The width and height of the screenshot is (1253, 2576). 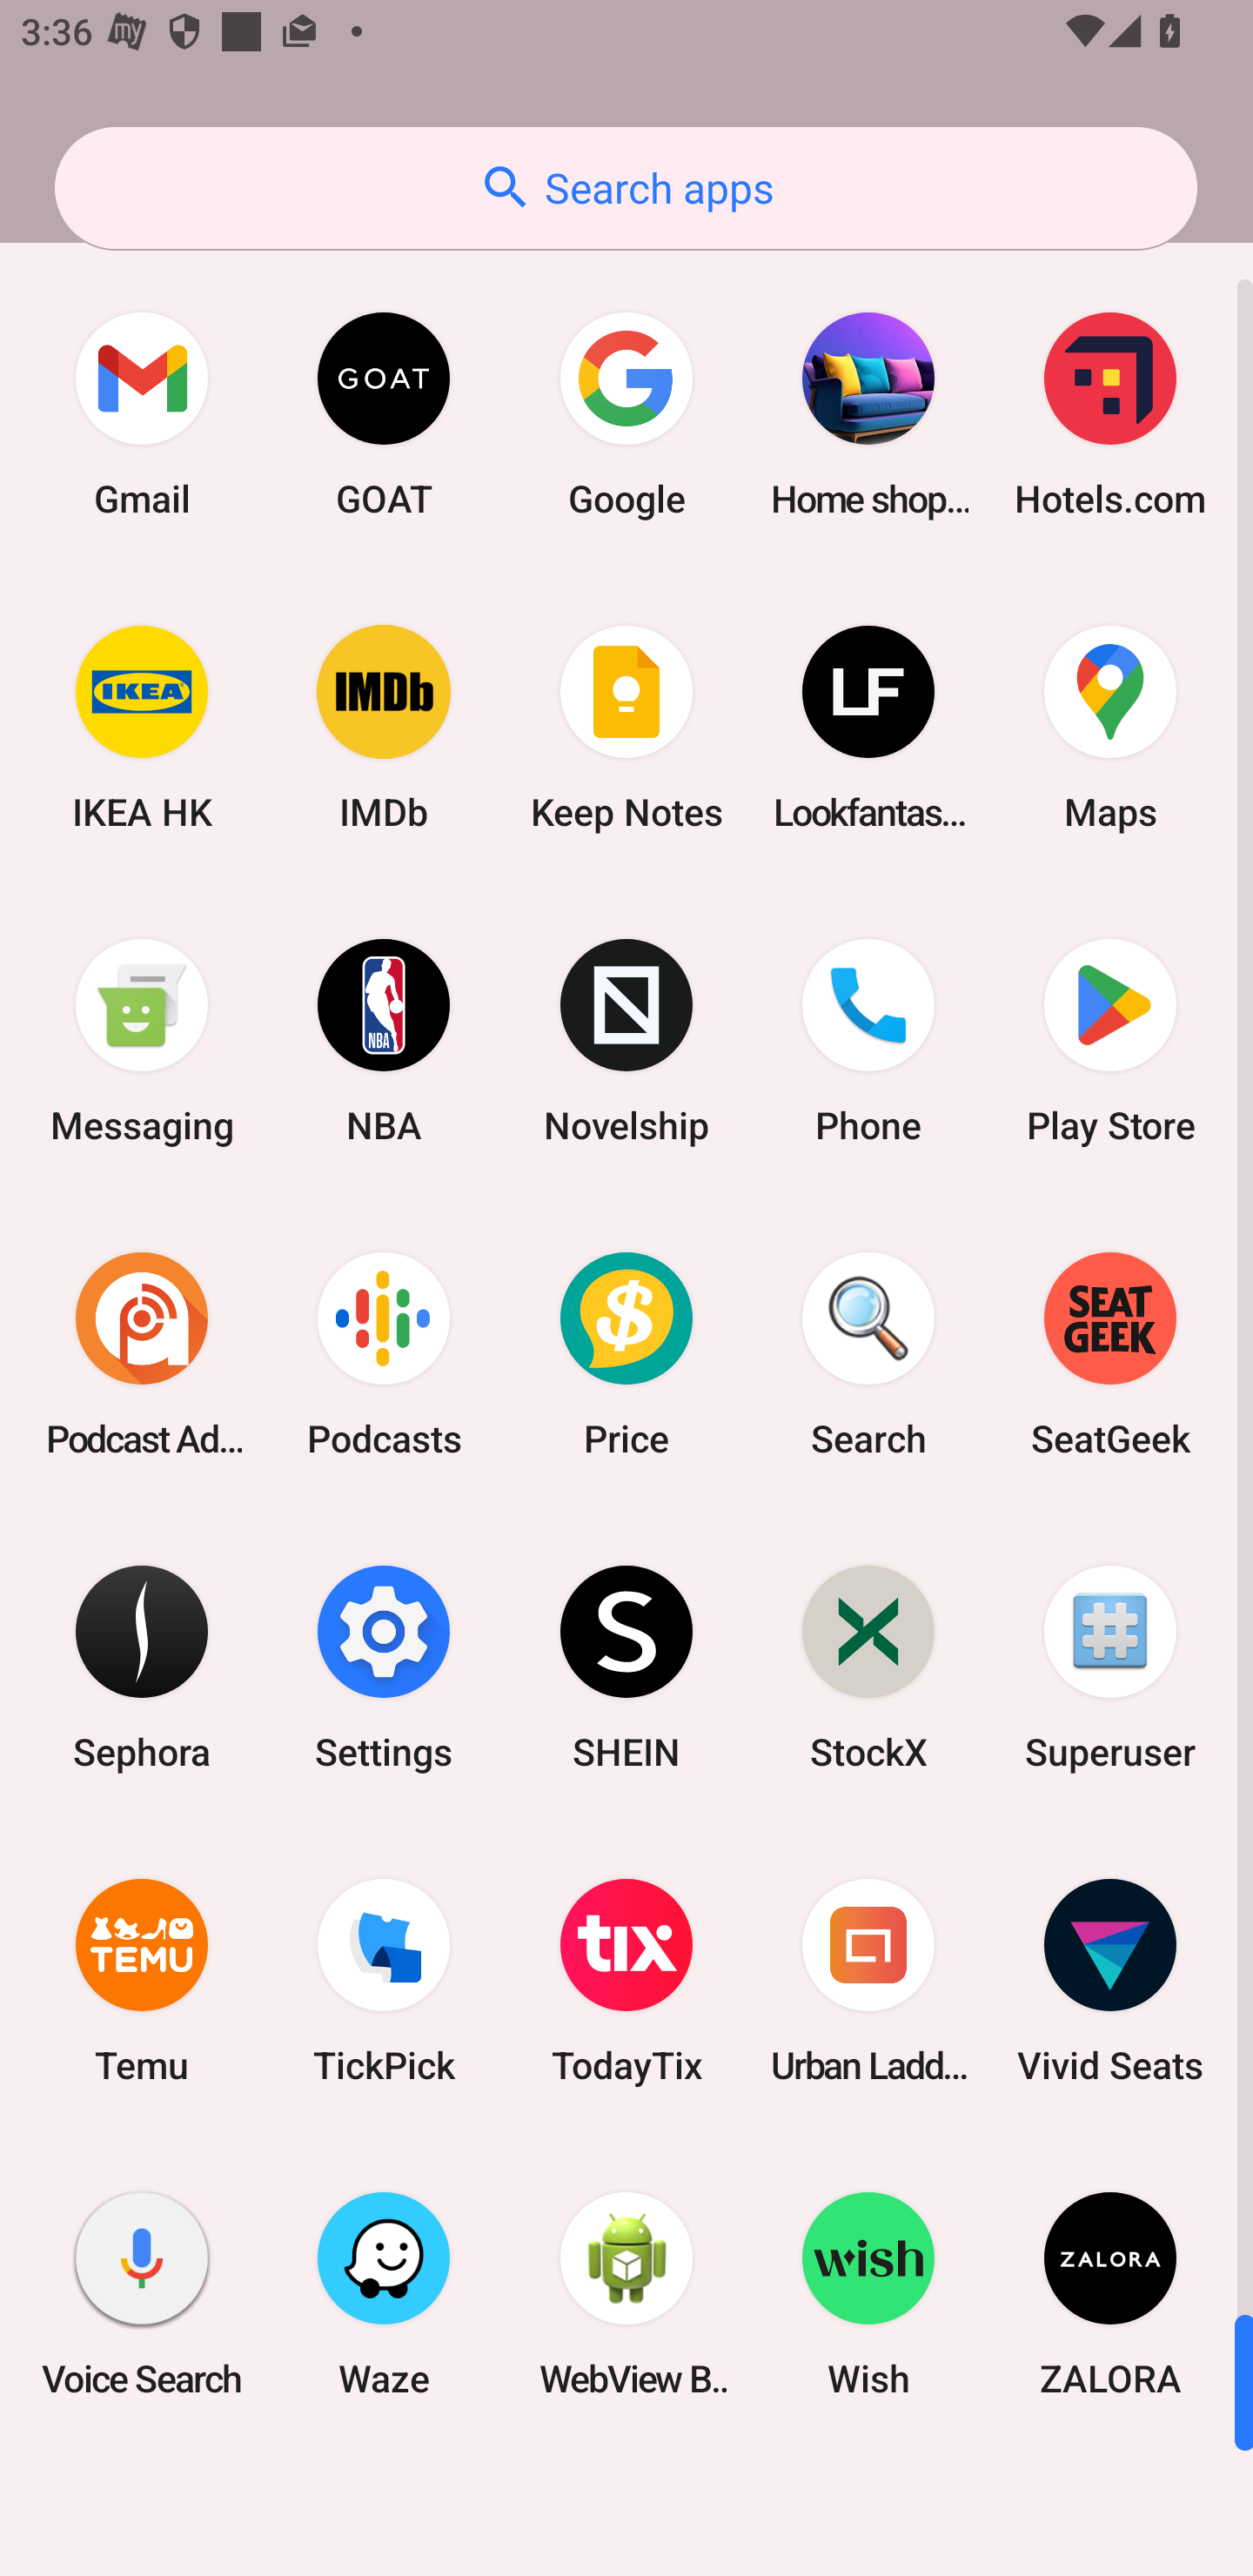 What do you see at coordinates (626, 2293) in the screenshot?
I see `WebView Browser Tester` at bounding box center [626, 2293].